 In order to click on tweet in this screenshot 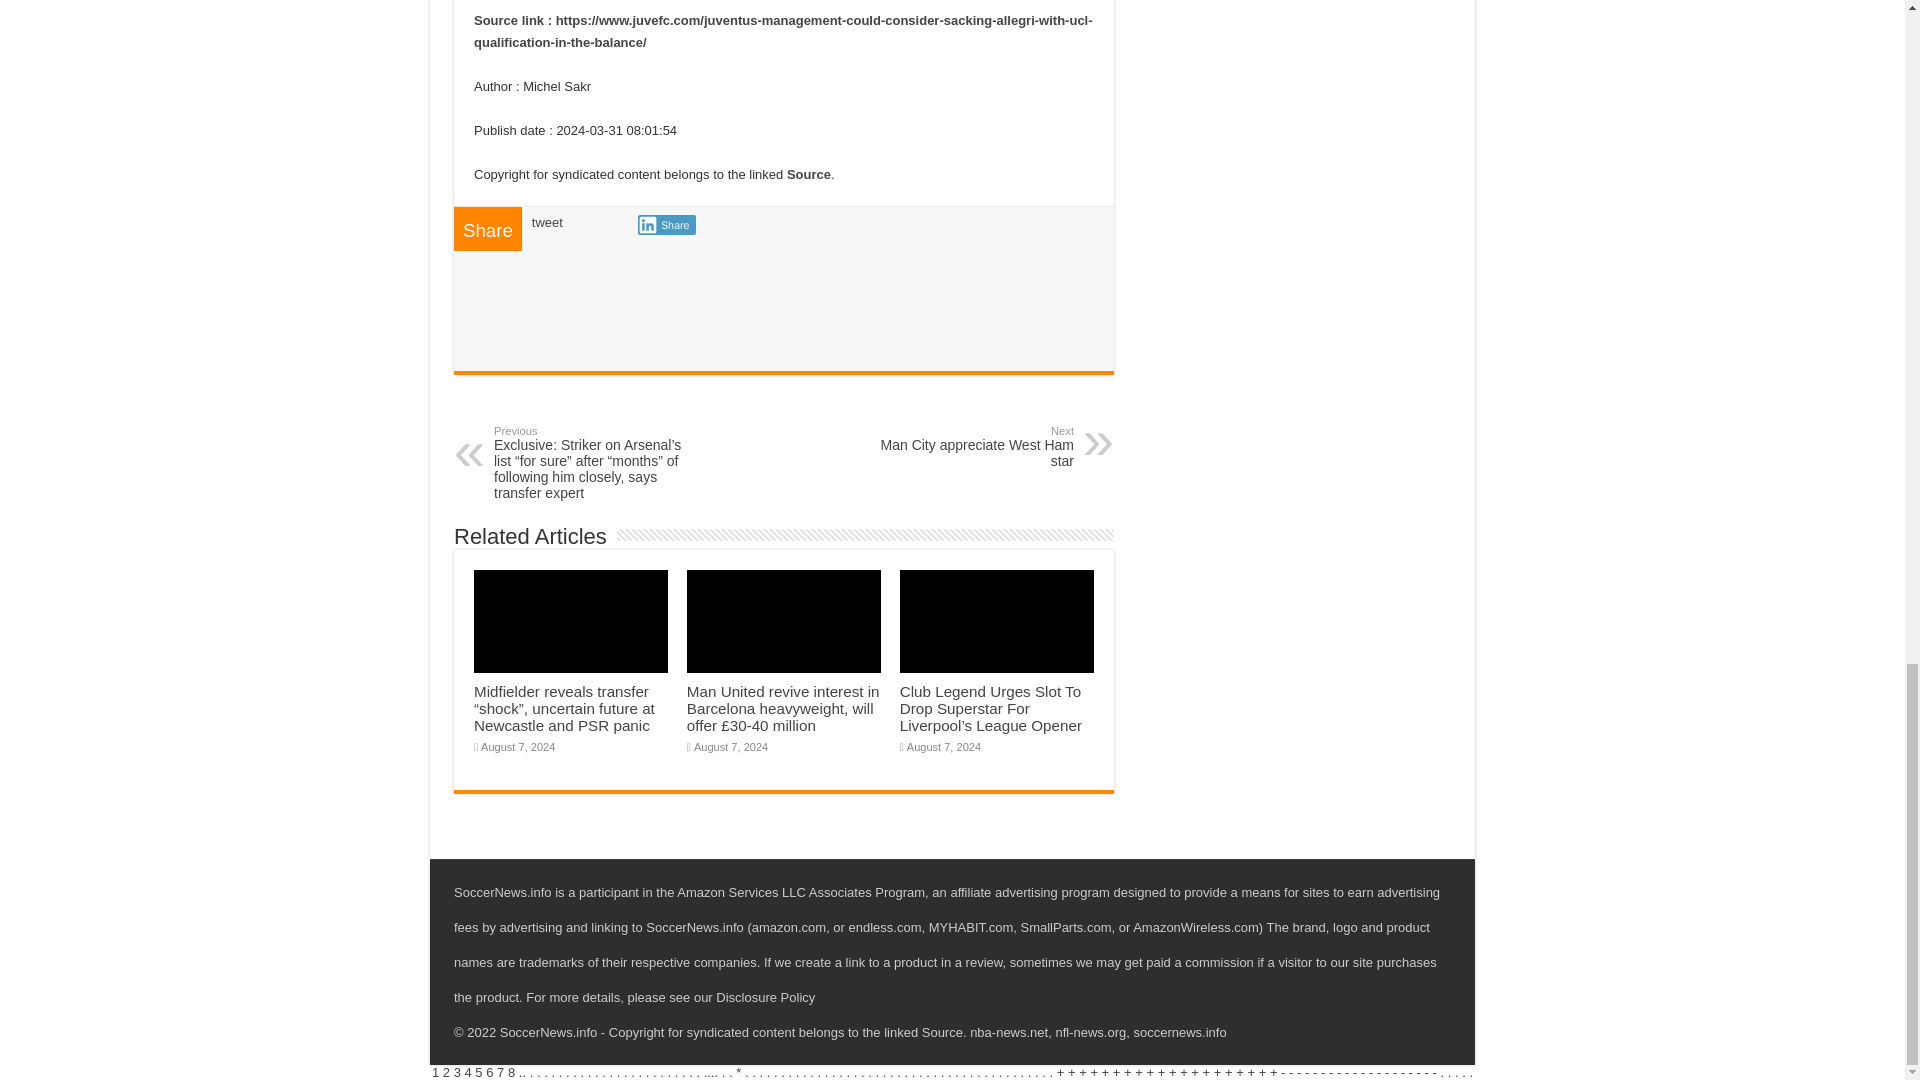, I will do `click(546, 222)`.